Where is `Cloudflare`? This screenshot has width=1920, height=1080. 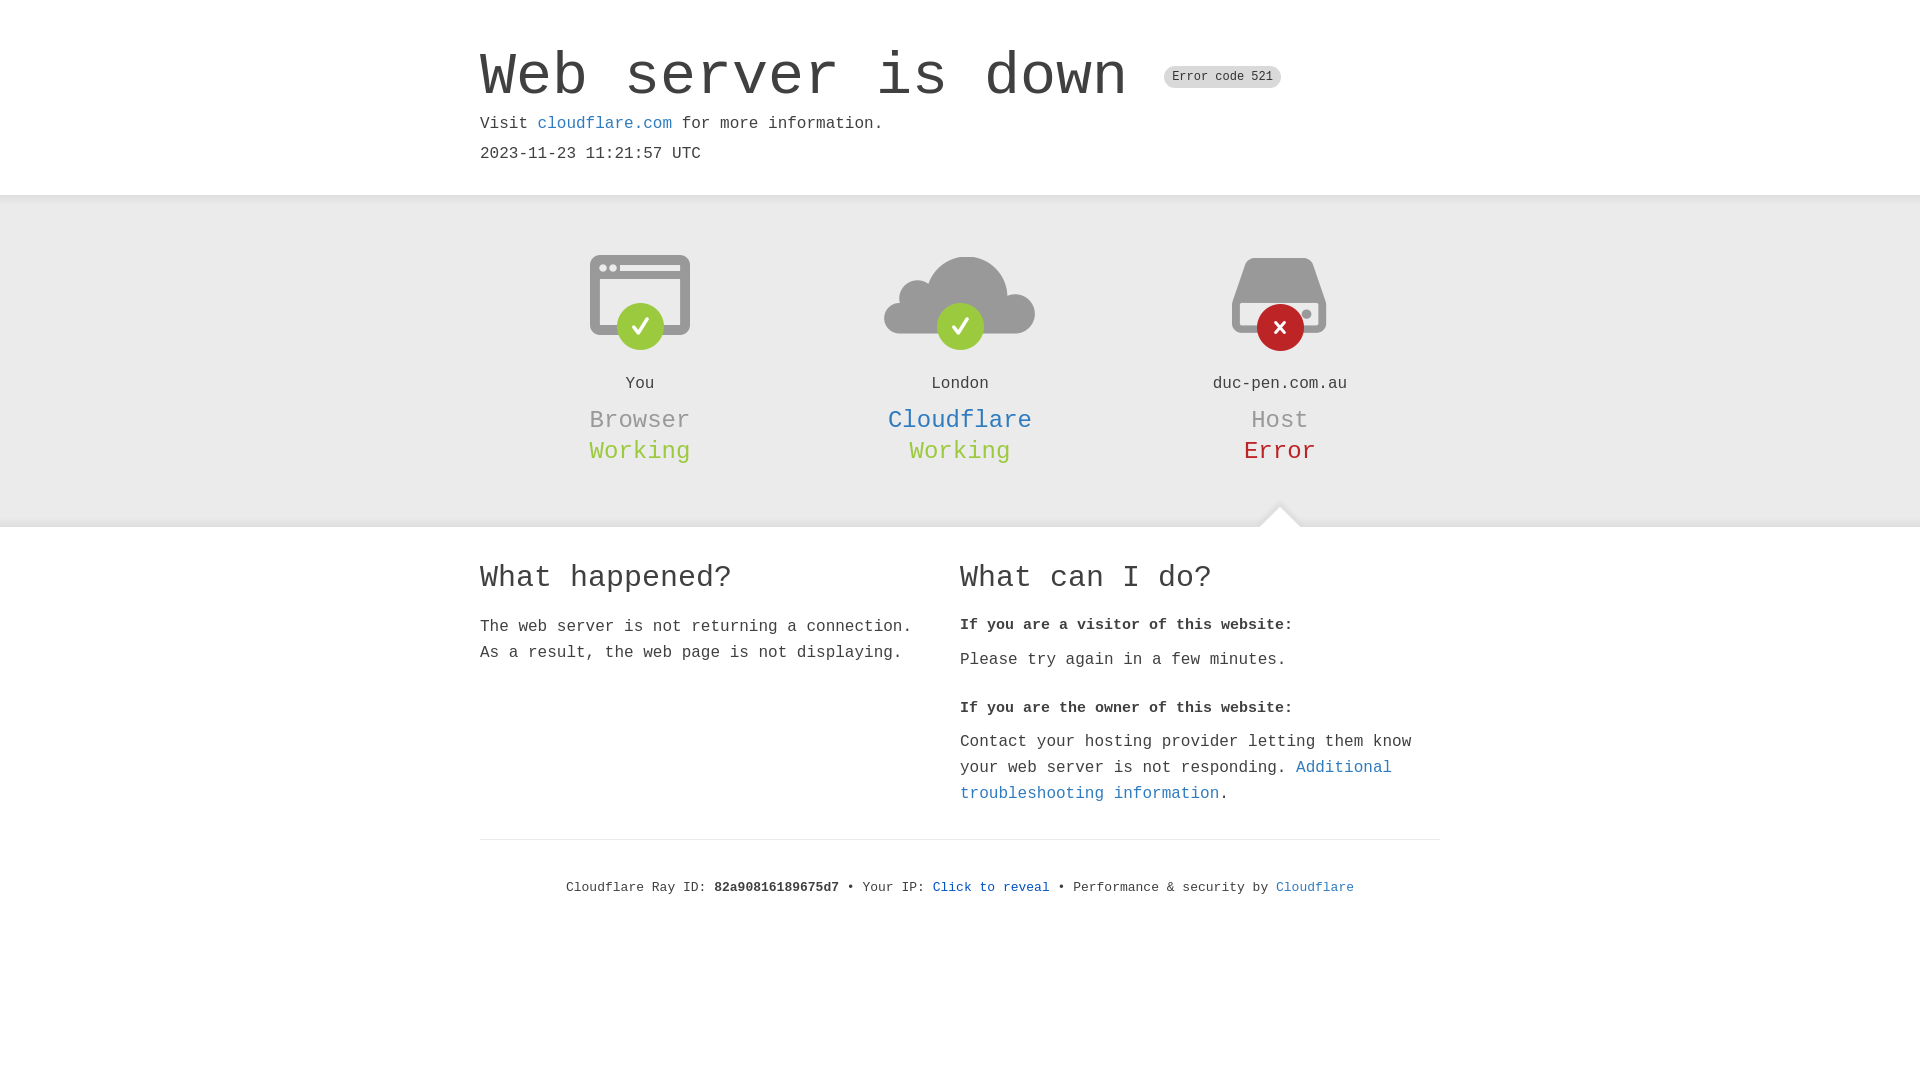
Cloudflare is located at coordinates (960, 420).